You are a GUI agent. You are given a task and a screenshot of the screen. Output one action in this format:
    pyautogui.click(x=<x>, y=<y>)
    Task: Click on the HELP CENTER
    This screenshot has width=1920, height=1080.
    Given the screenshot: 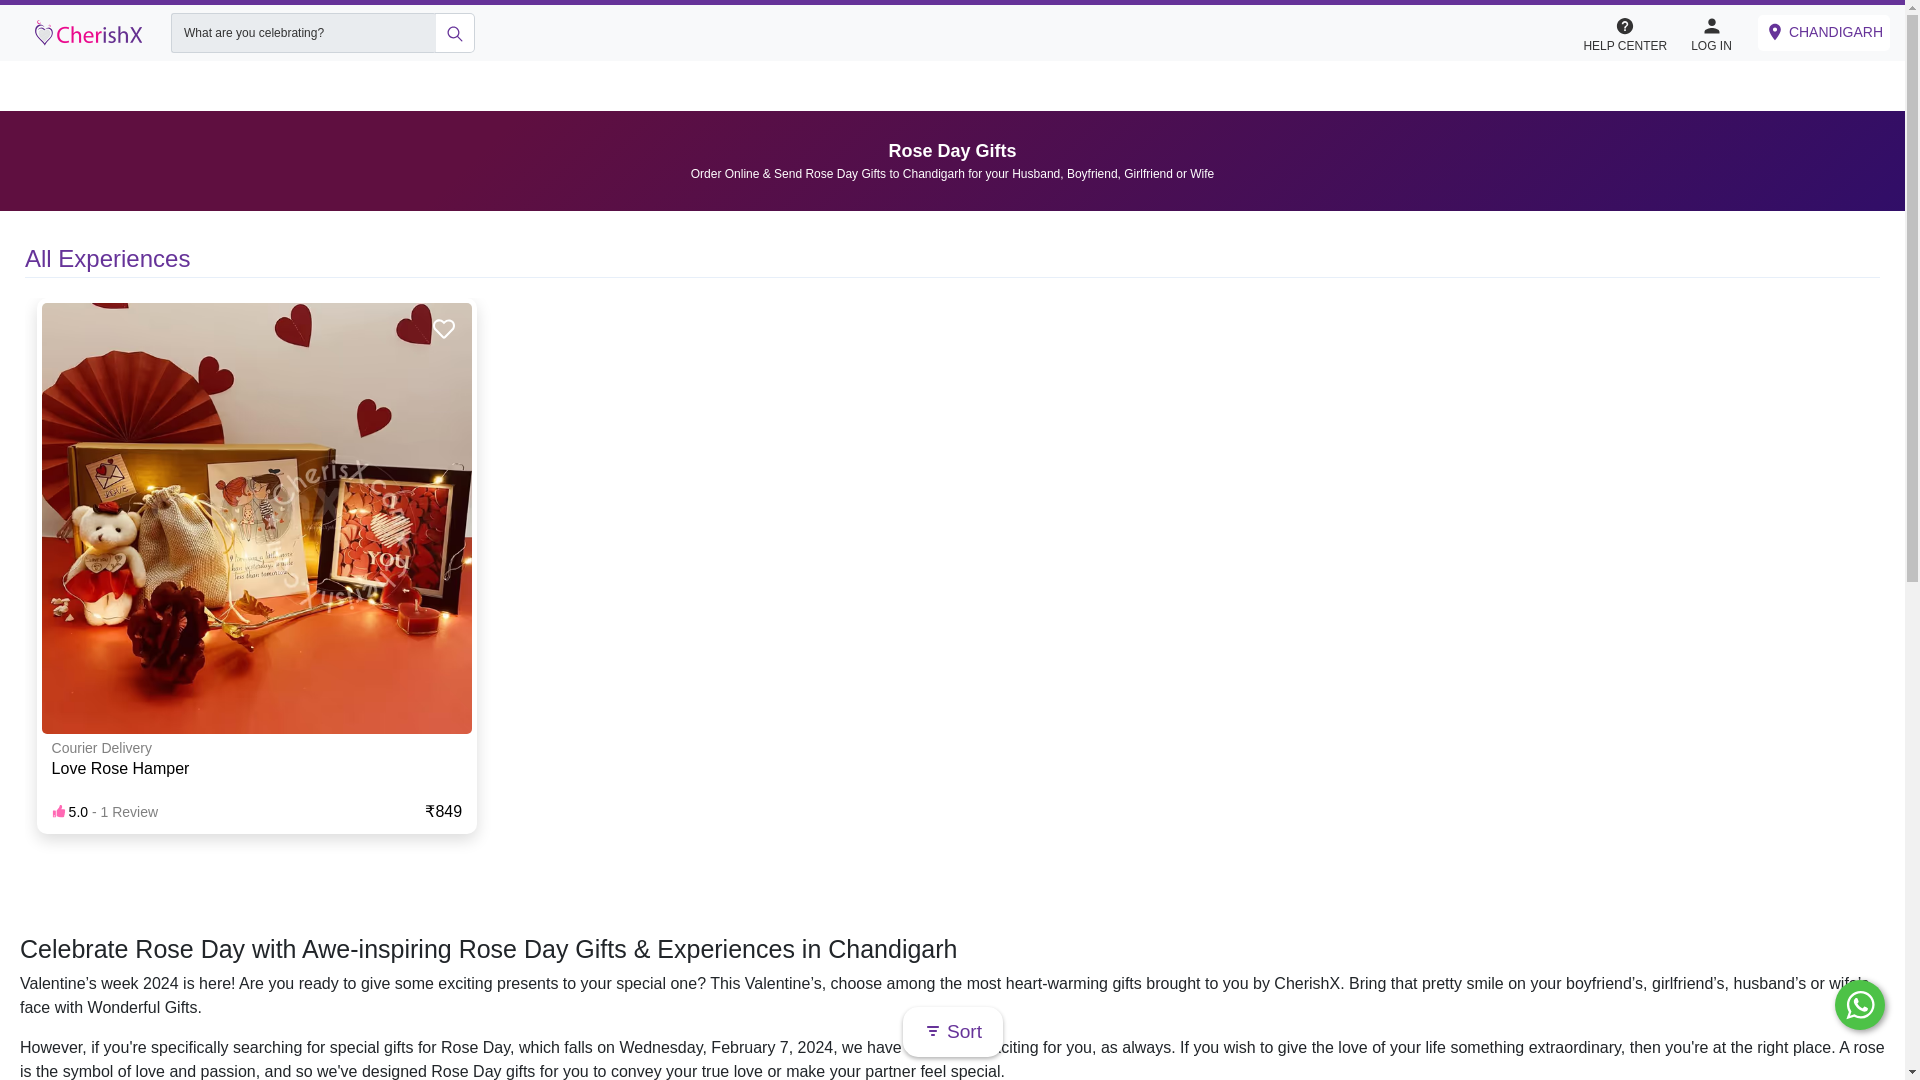 What is the action you would take?
    pyautogui.click(x=1624, y=32)
    